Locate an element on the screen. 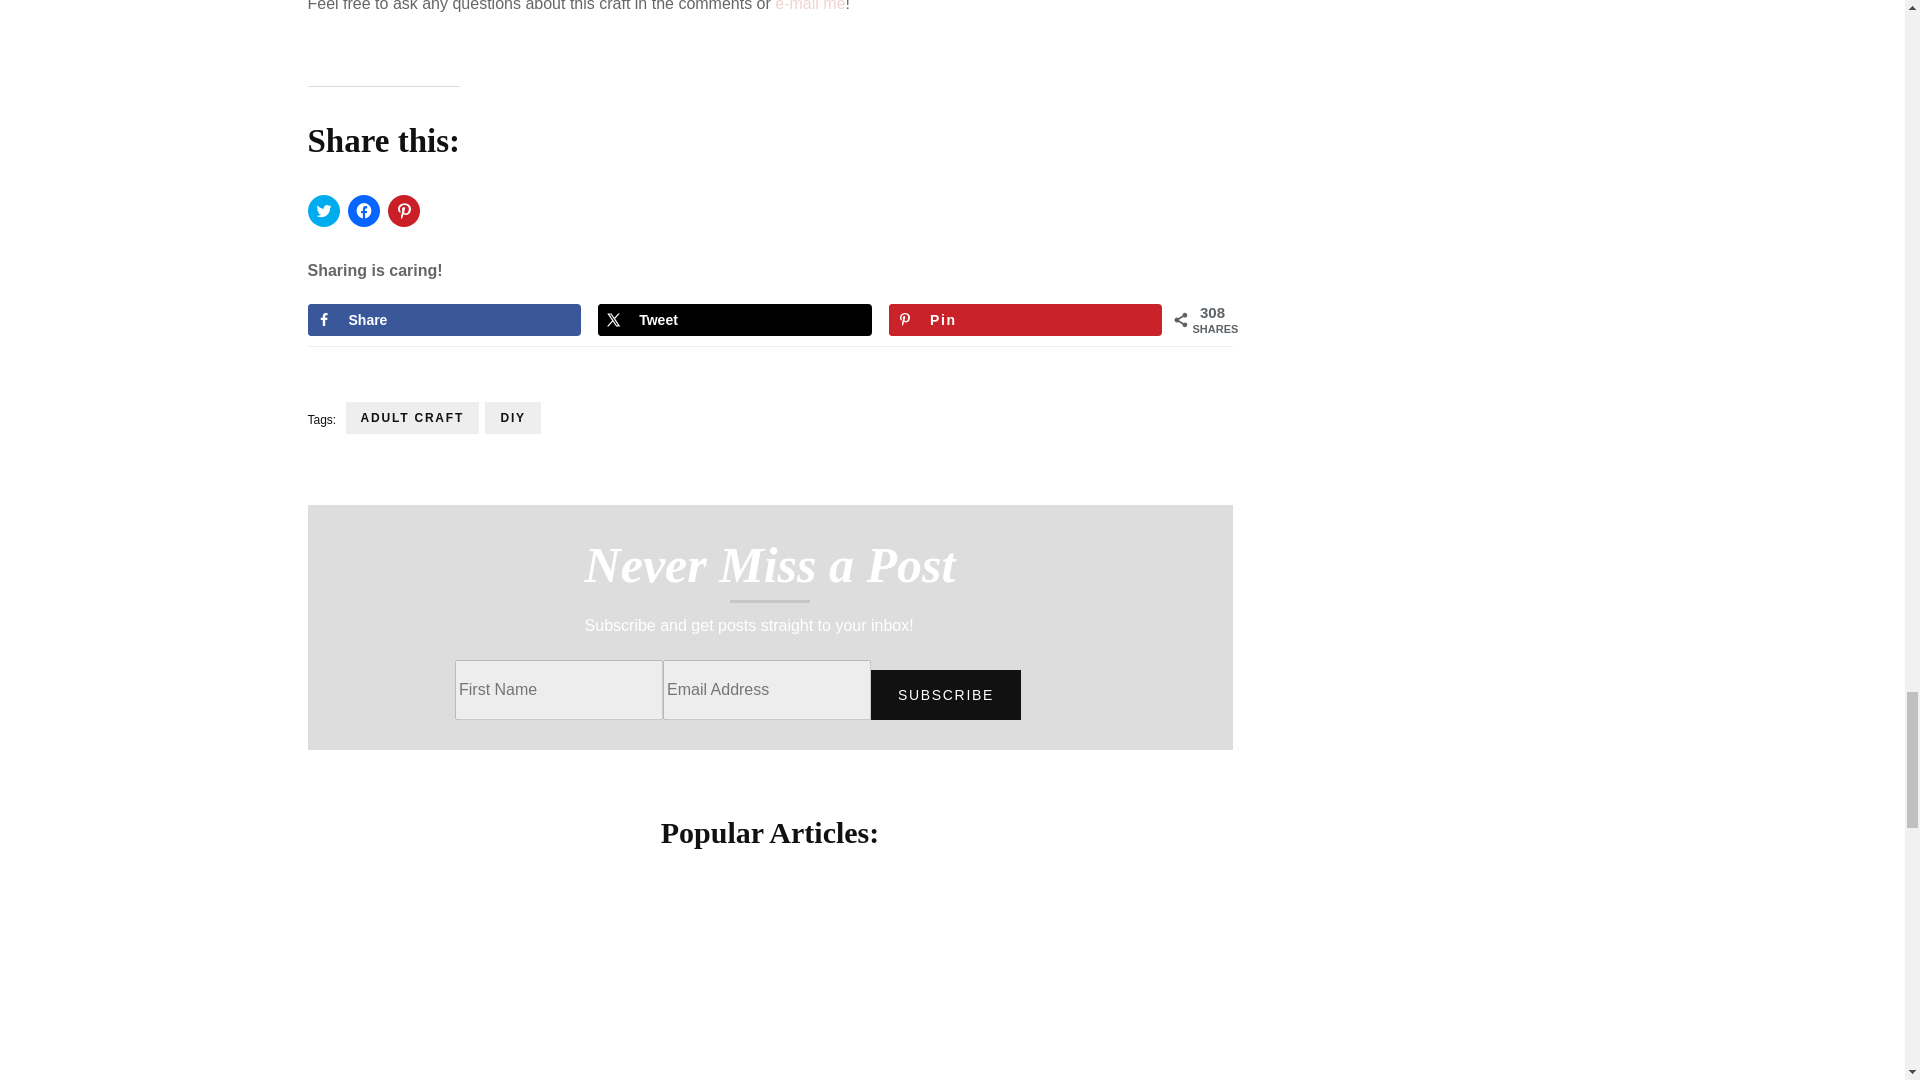  Click to share on Facebook is located at coordinates (364, 210).